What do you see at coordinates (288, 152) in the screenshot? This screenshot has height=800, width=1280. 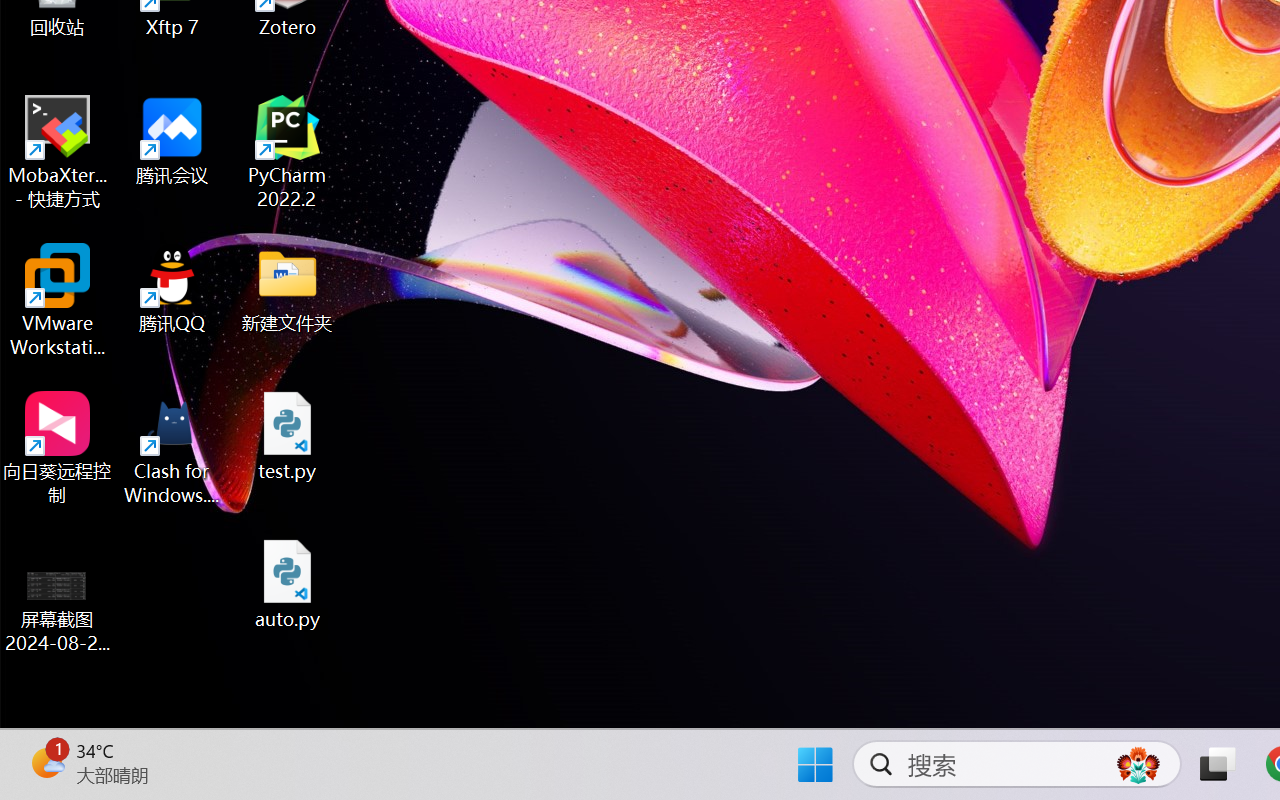 I see `PyCharm 2022.2` at bounding box center [288, 152].